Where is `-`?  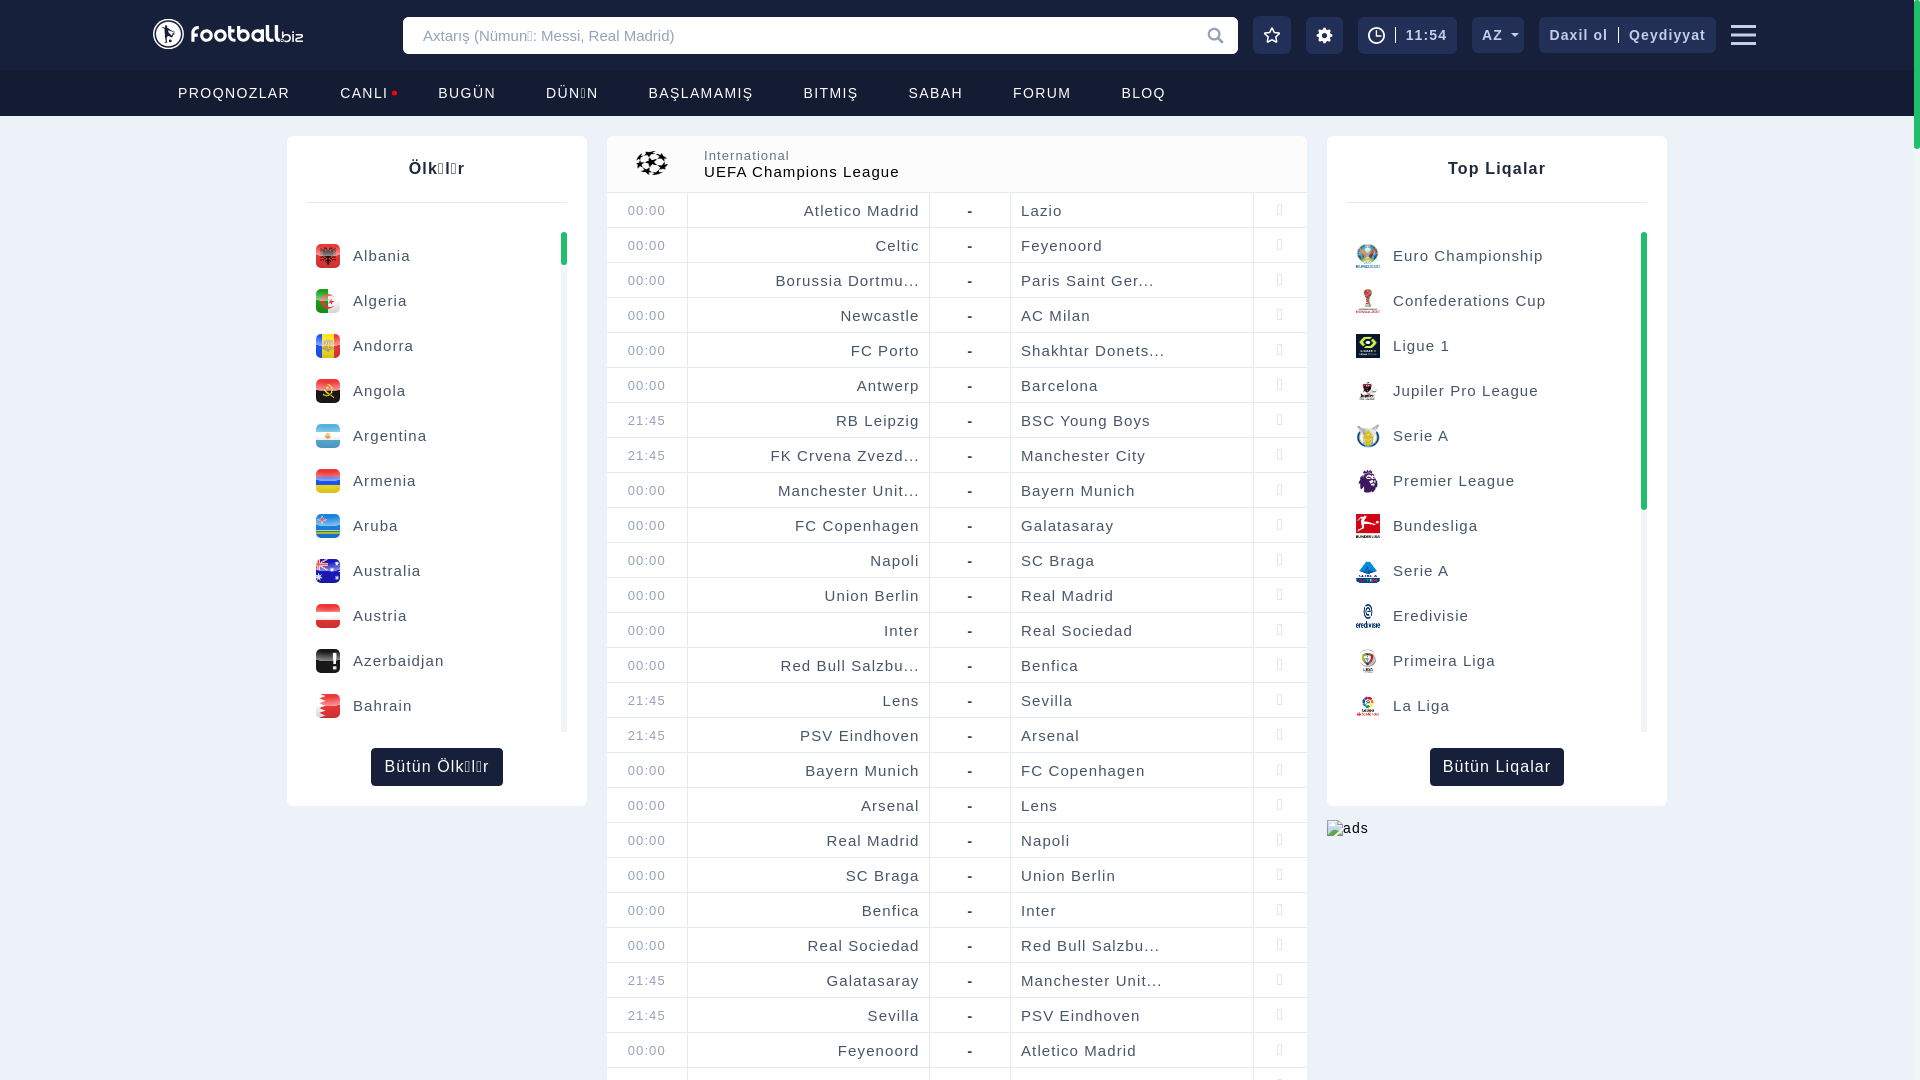 - is located at coordinates (970, 386).